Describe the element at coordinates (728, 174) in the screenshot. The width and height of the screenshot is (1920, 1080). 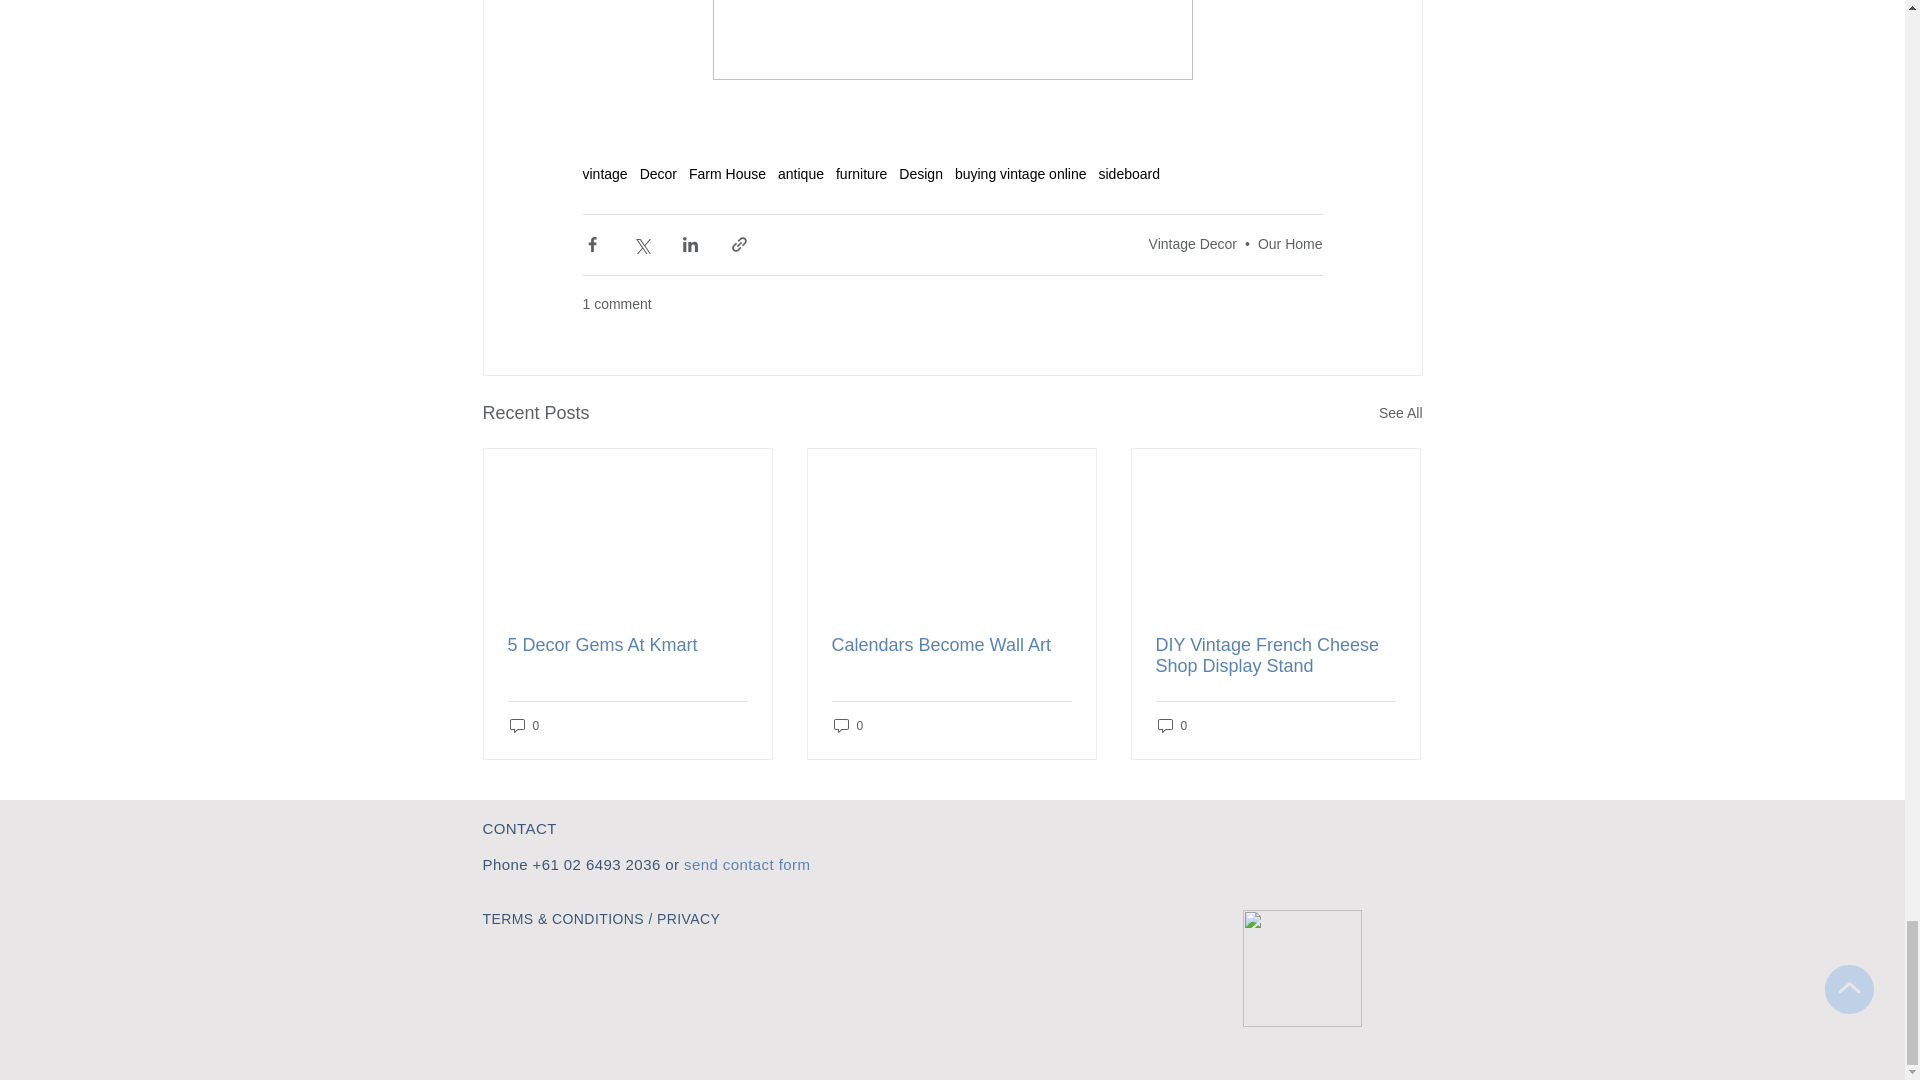
I see `Farm House` at that location.